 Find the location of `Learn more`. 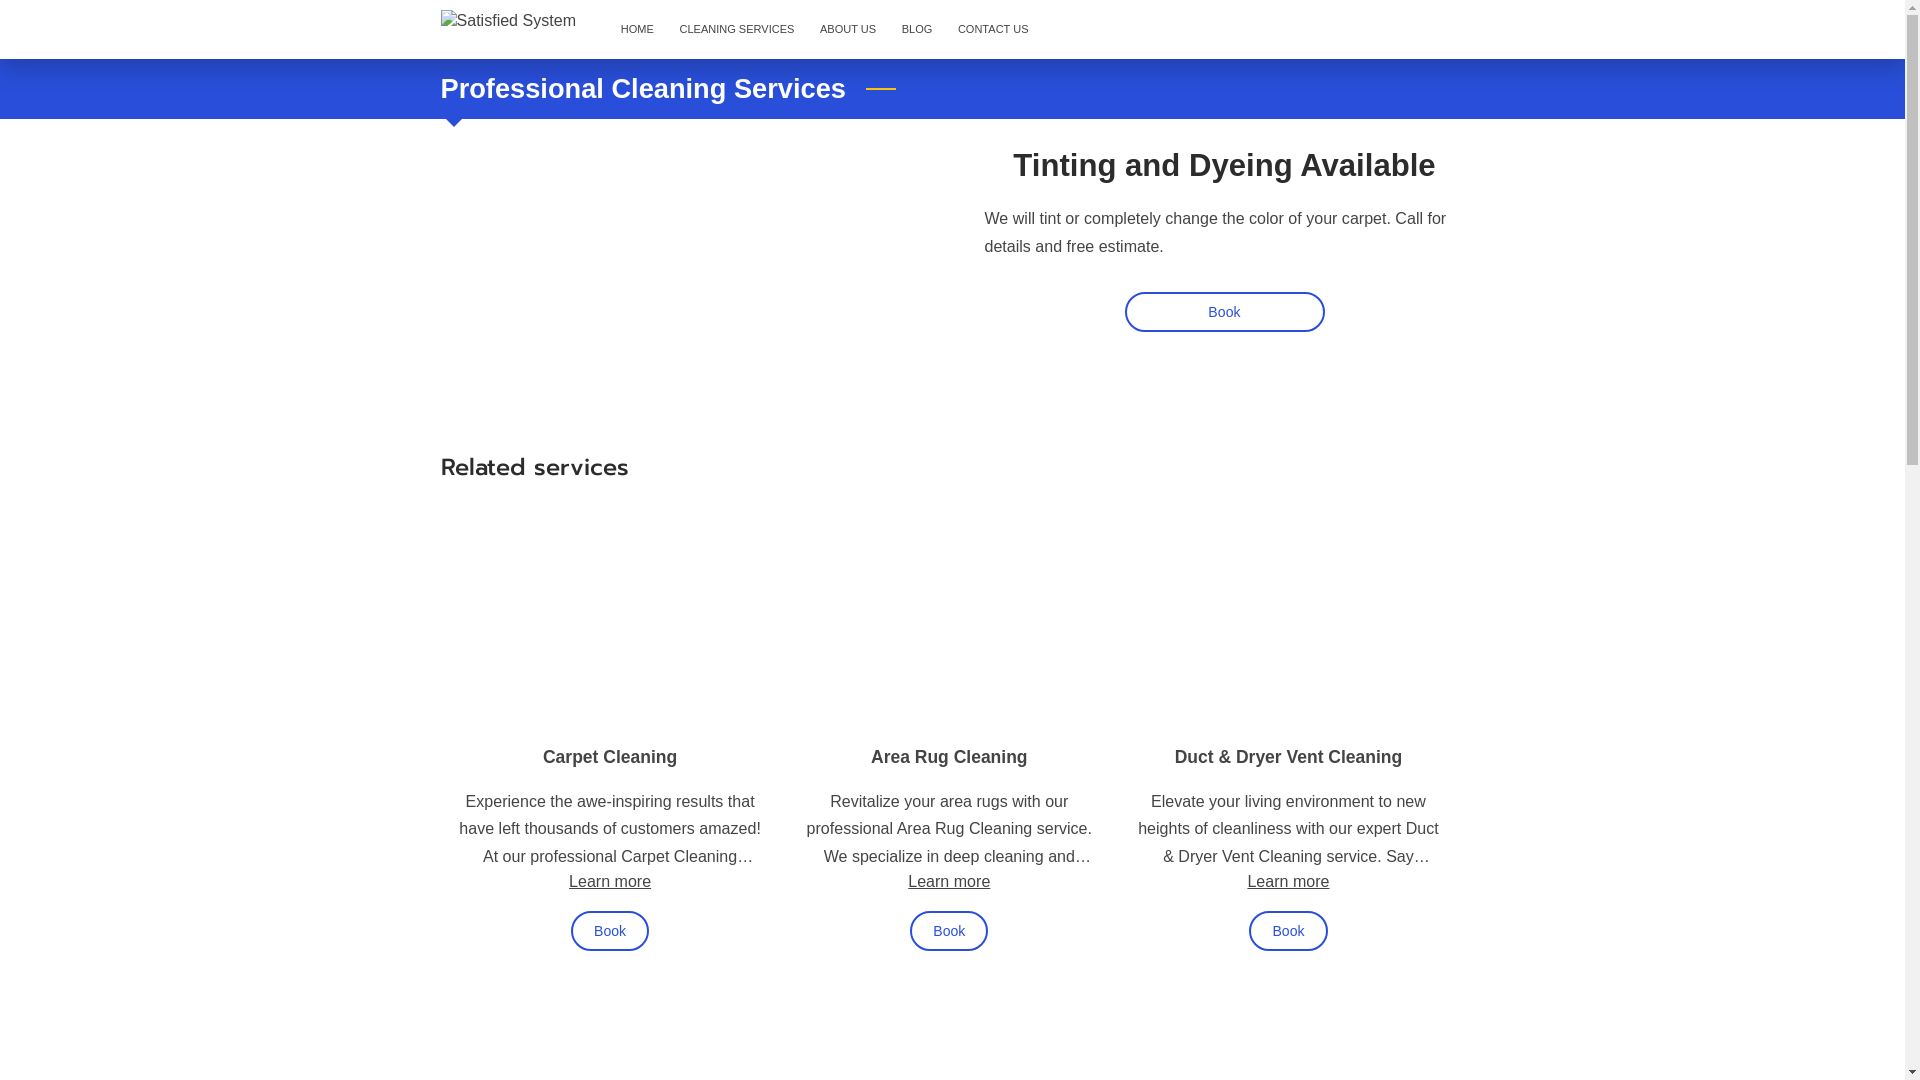

Learn more is located at coordinates (1288, 881).